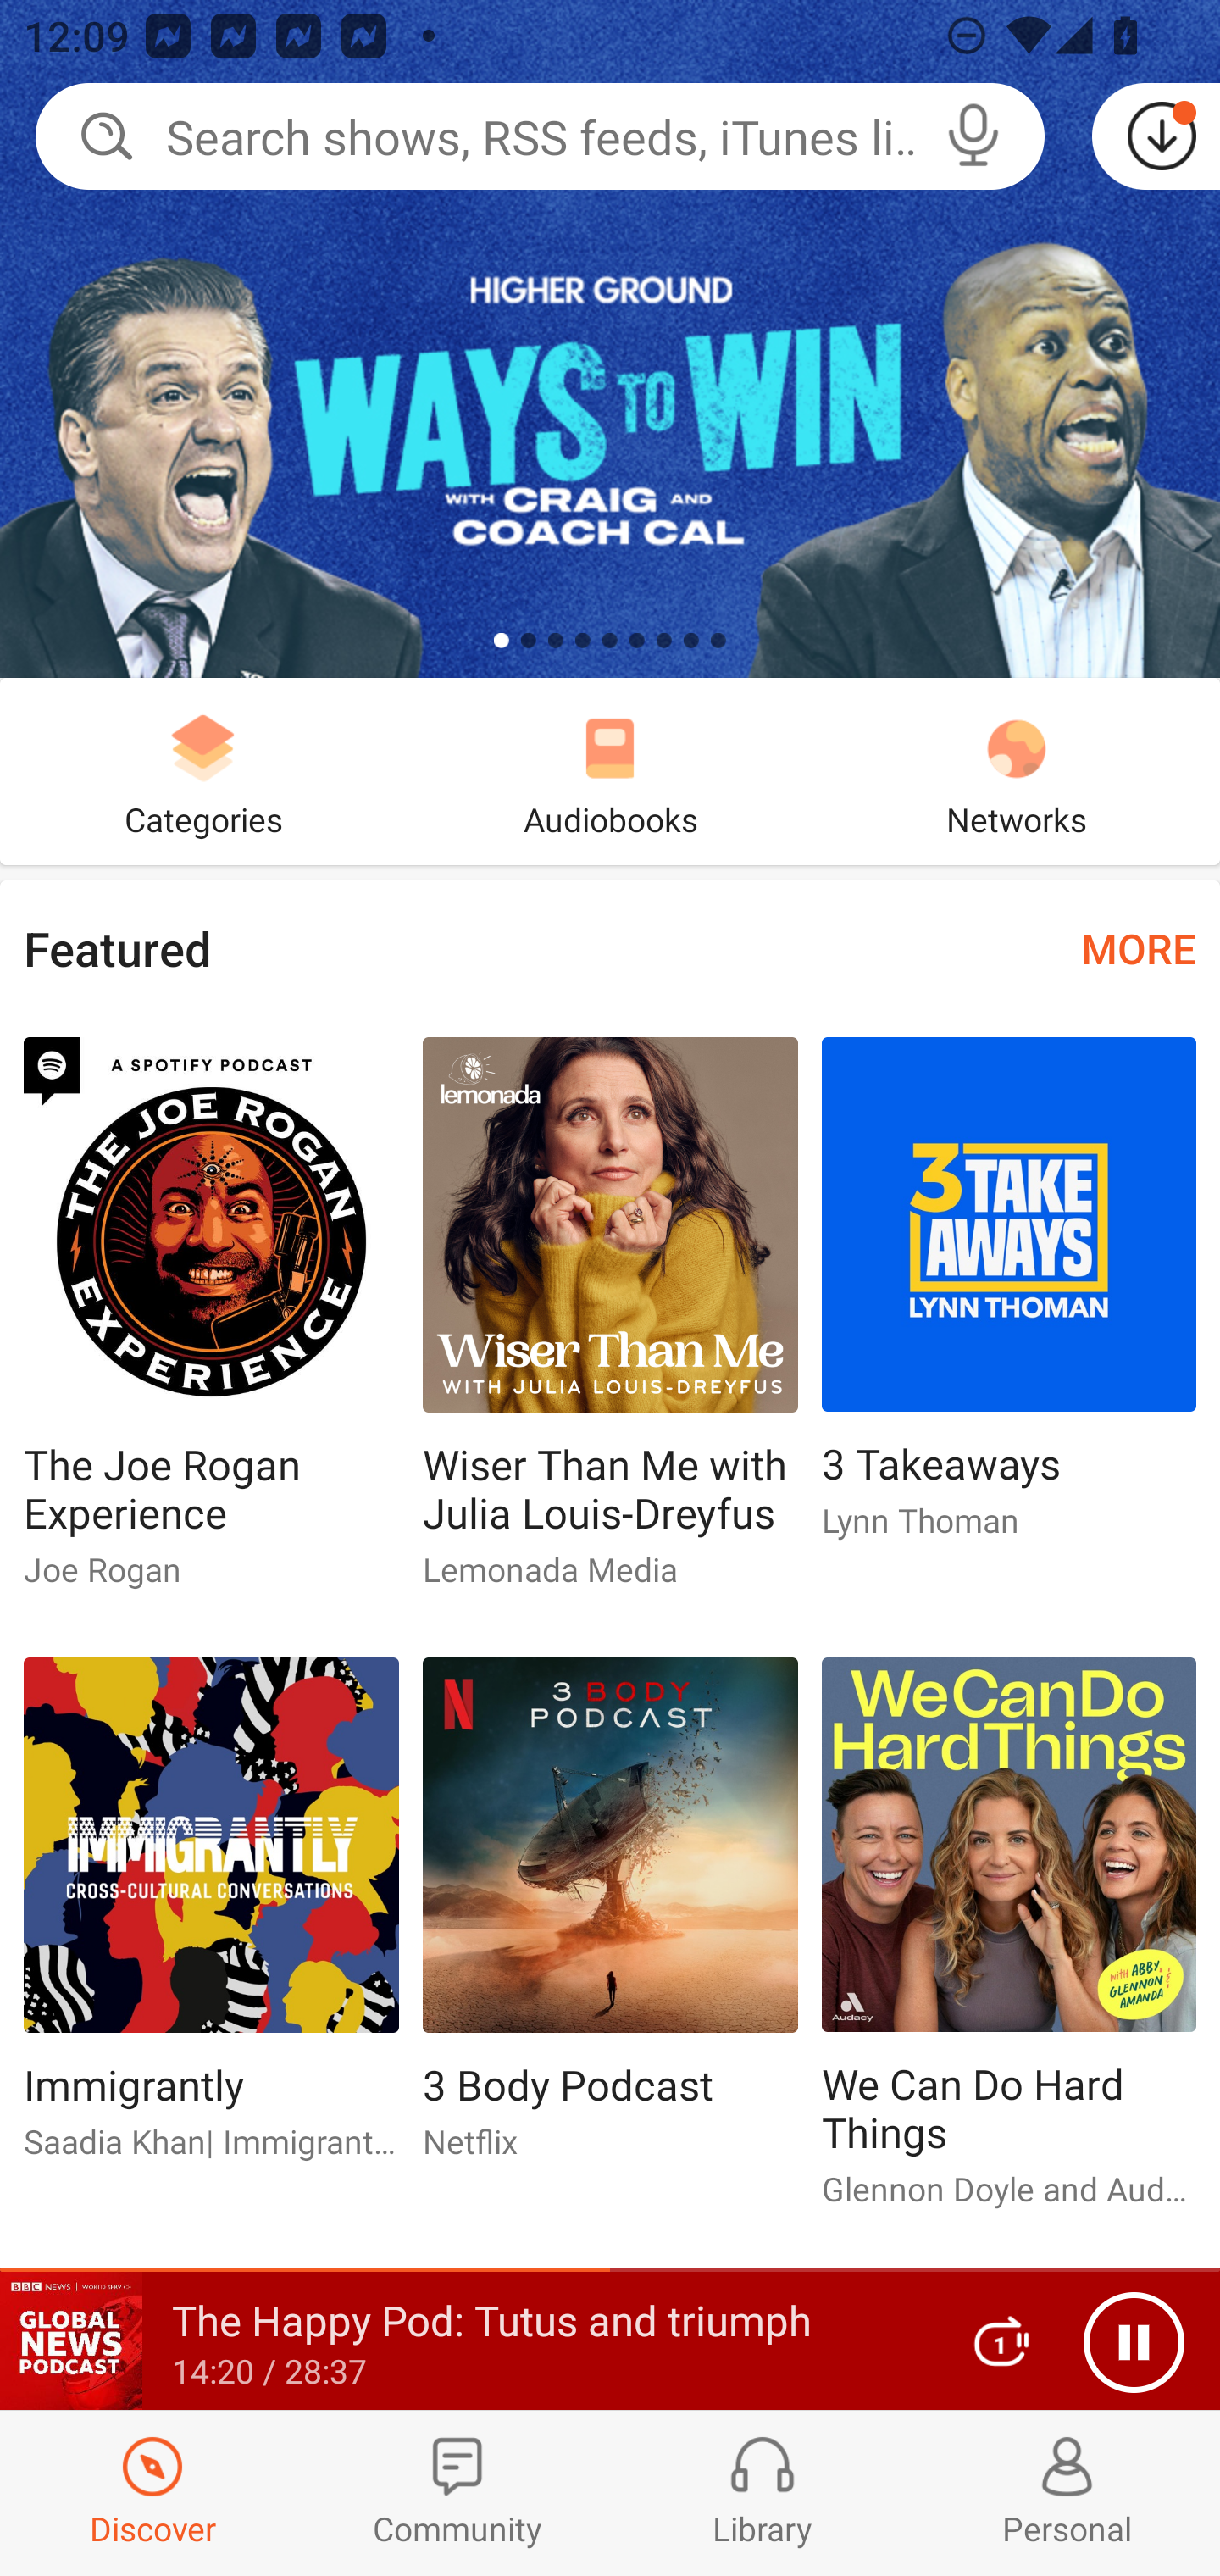 Image resolution: width=1220 pixels, height=2576 pixels. I want to click on Audiobooks, so click(610, 771).